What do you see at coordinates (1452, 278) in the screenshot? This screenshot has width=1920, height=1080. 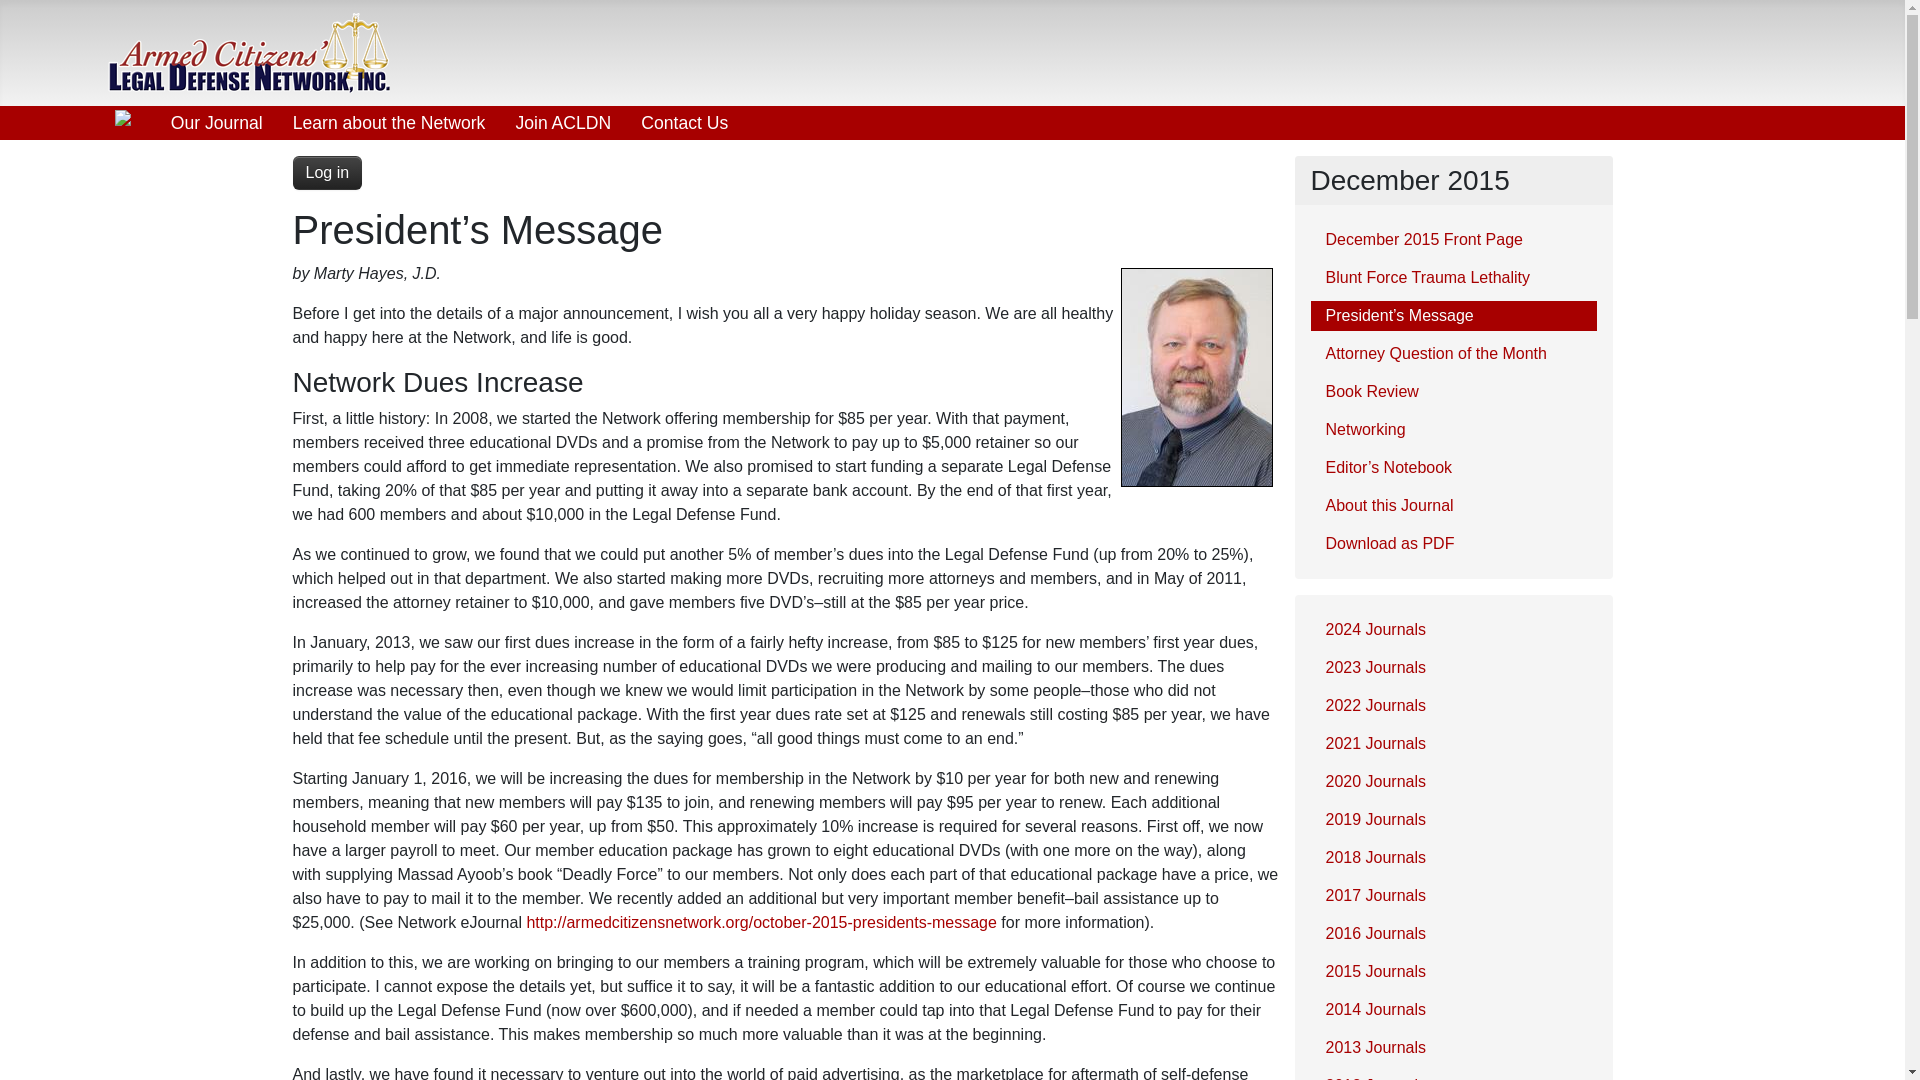 I see `Blunt Force Trauma Lethality` at bounding box center [1452, 278].